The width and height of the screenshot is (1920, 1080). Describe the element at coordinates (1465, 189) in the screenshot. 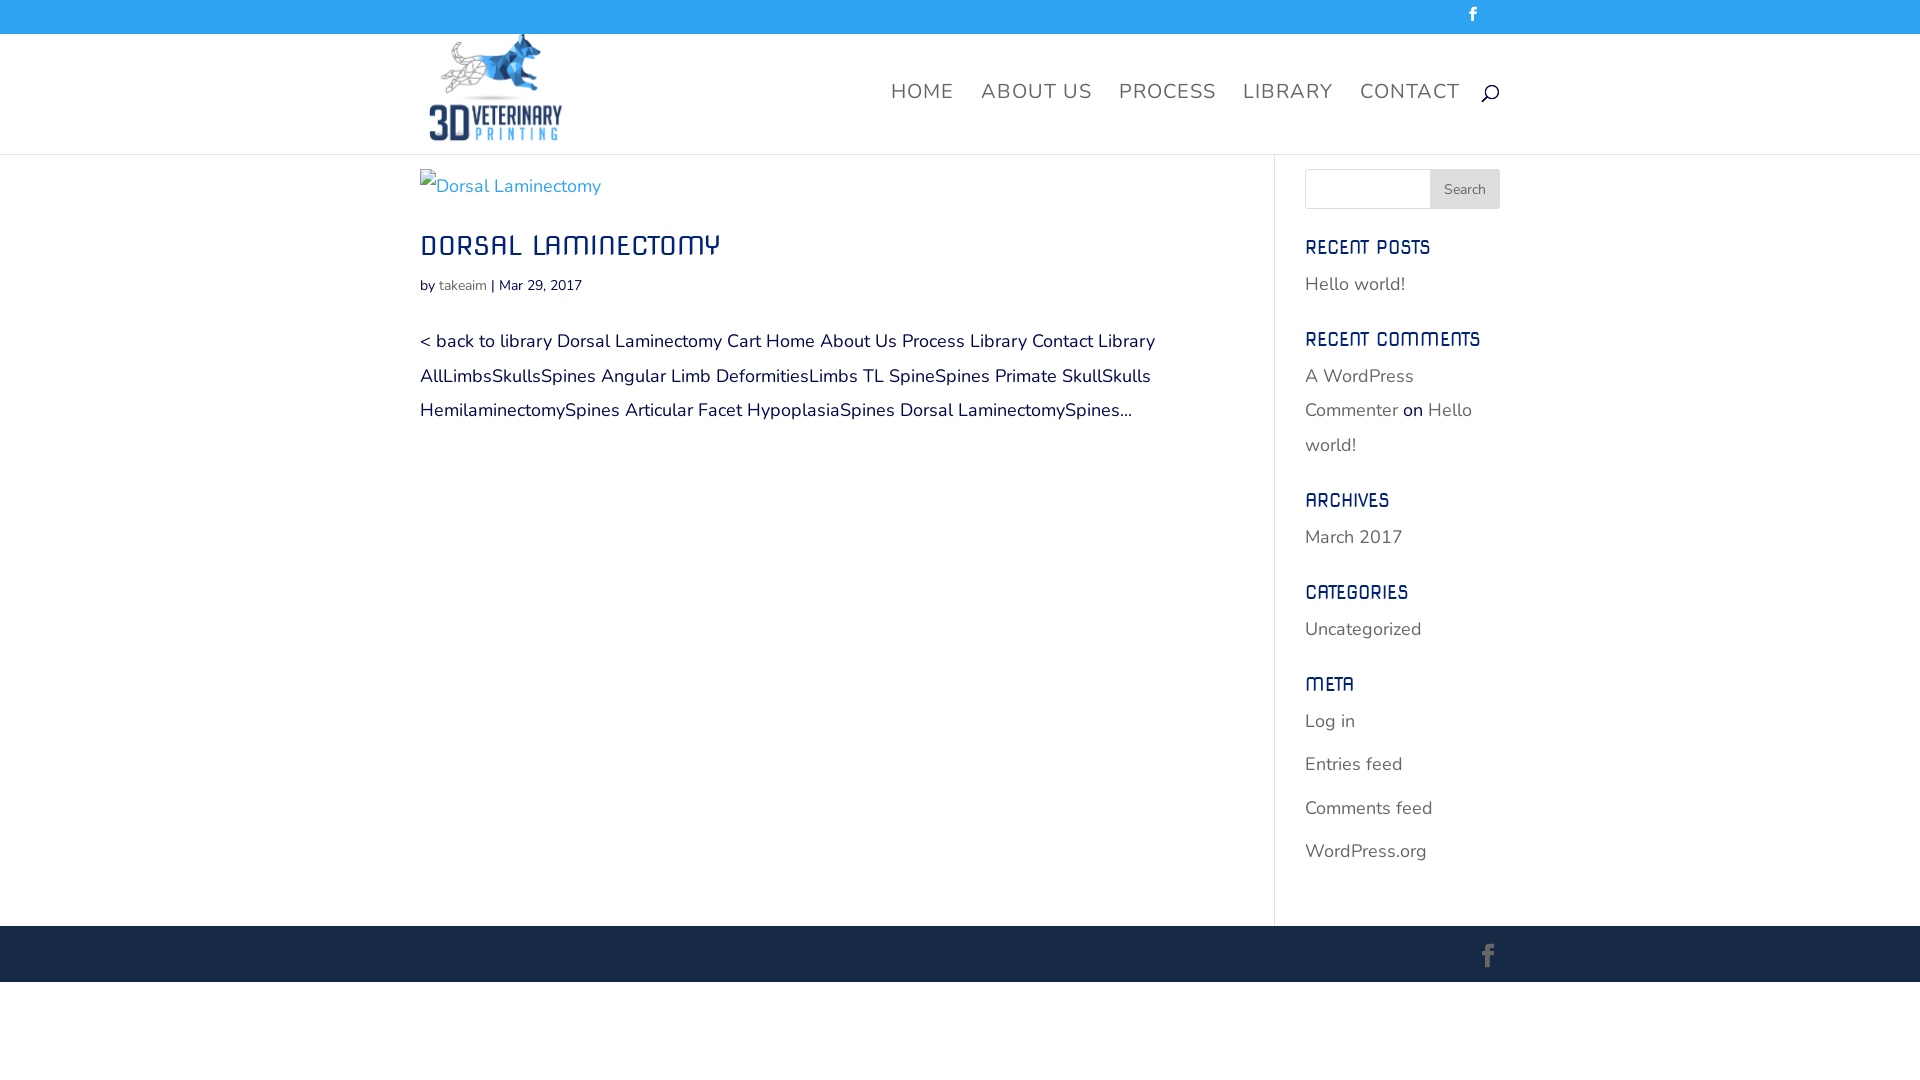

I see `Search` at that location.